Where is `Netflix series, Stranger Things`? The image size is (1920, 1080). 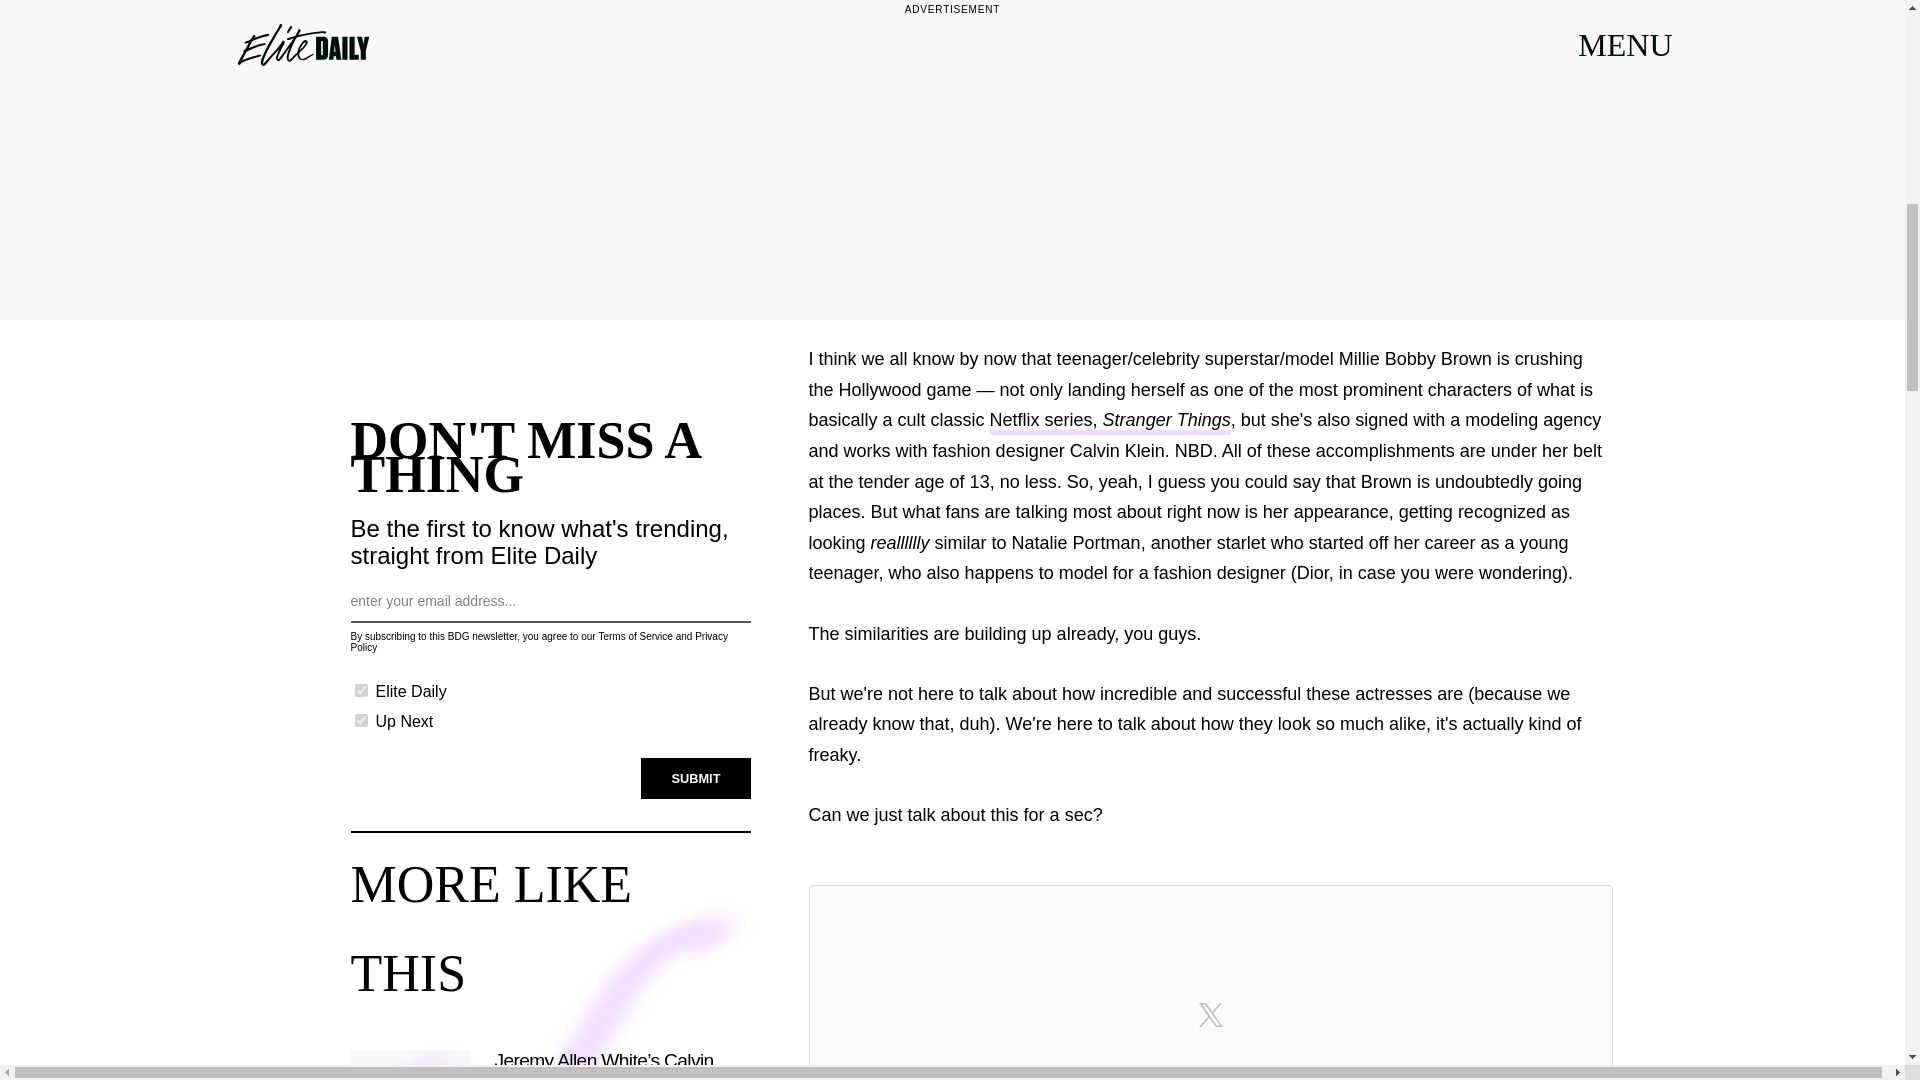 Netflix series, Stranger Things is located at coordinates (1110, 422).